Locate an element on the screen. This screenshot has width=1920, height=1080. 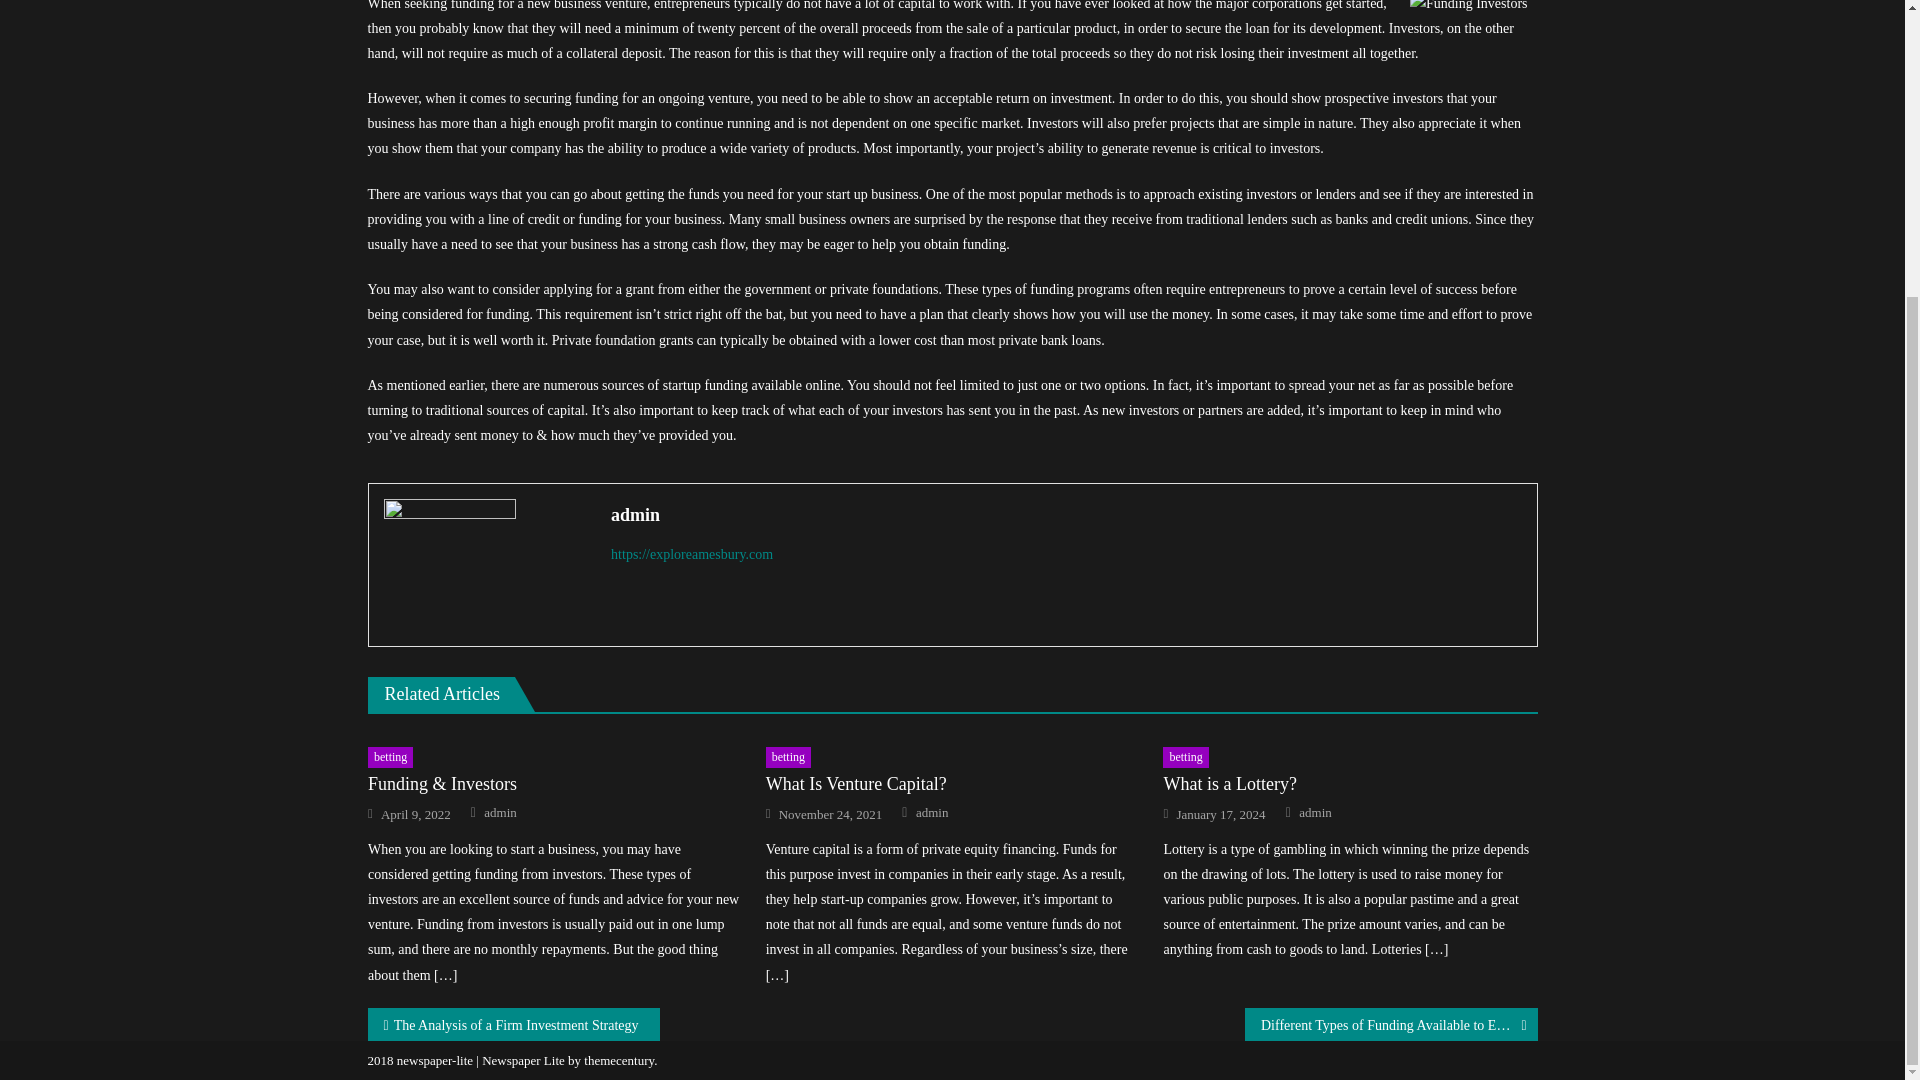
admin is located at coordinates (932, 812).